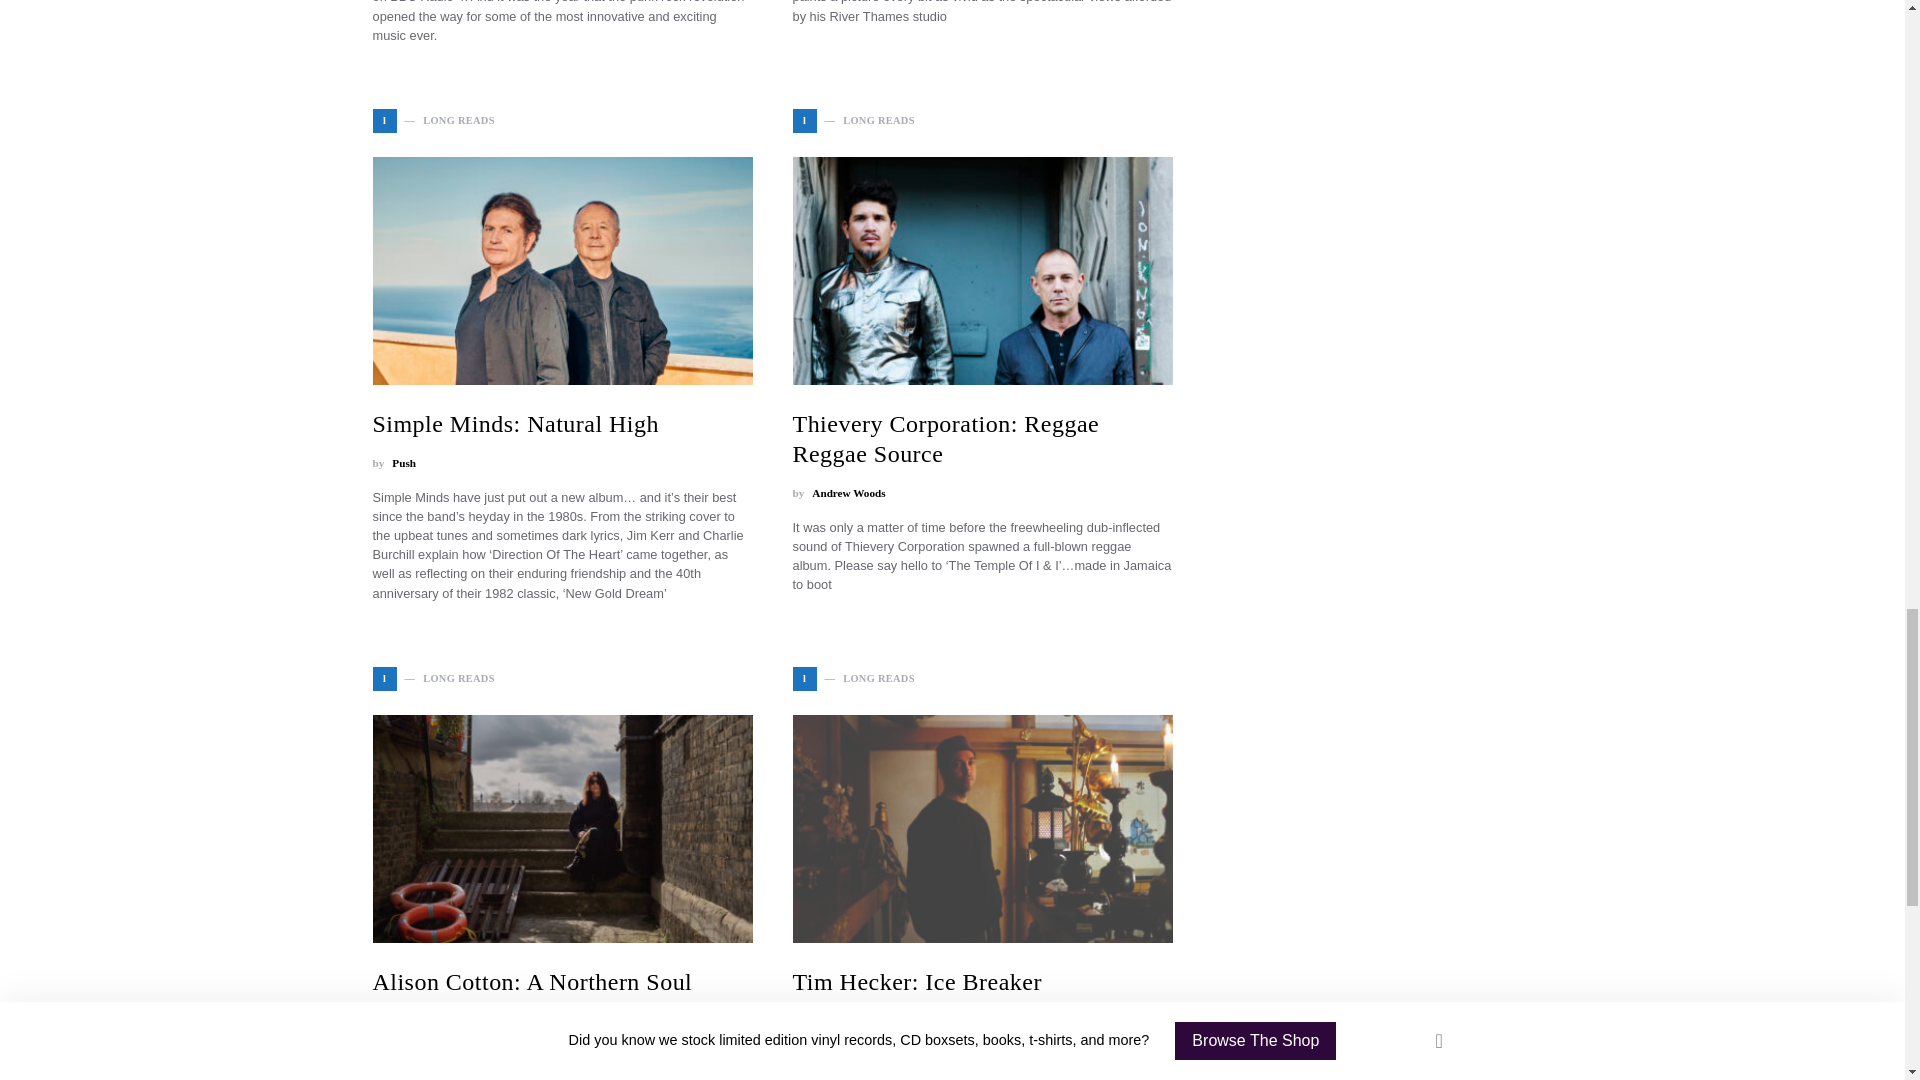  I want to click on View all posts by Mat Smith, so click(837, 1022).